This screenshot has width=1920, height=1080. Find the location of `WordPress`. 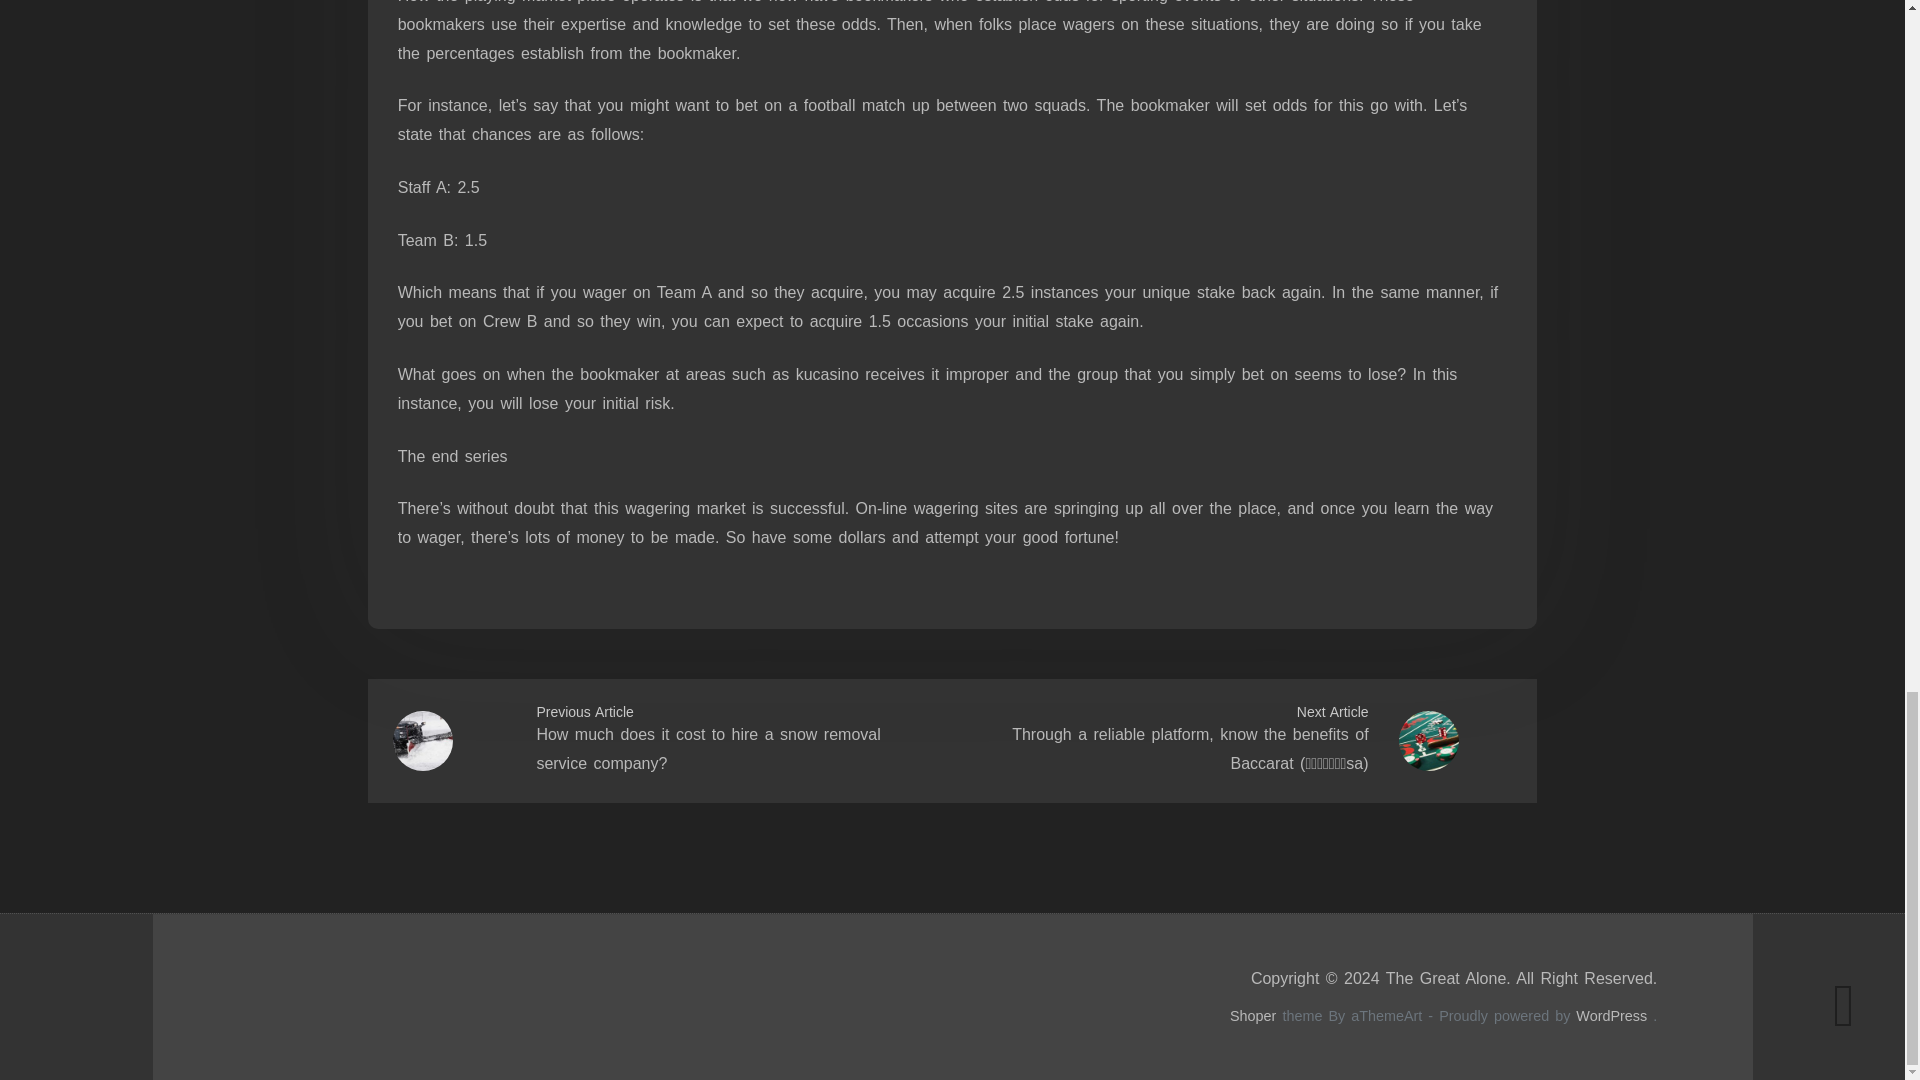

WordPress is located at coordinates (1612, 1015).